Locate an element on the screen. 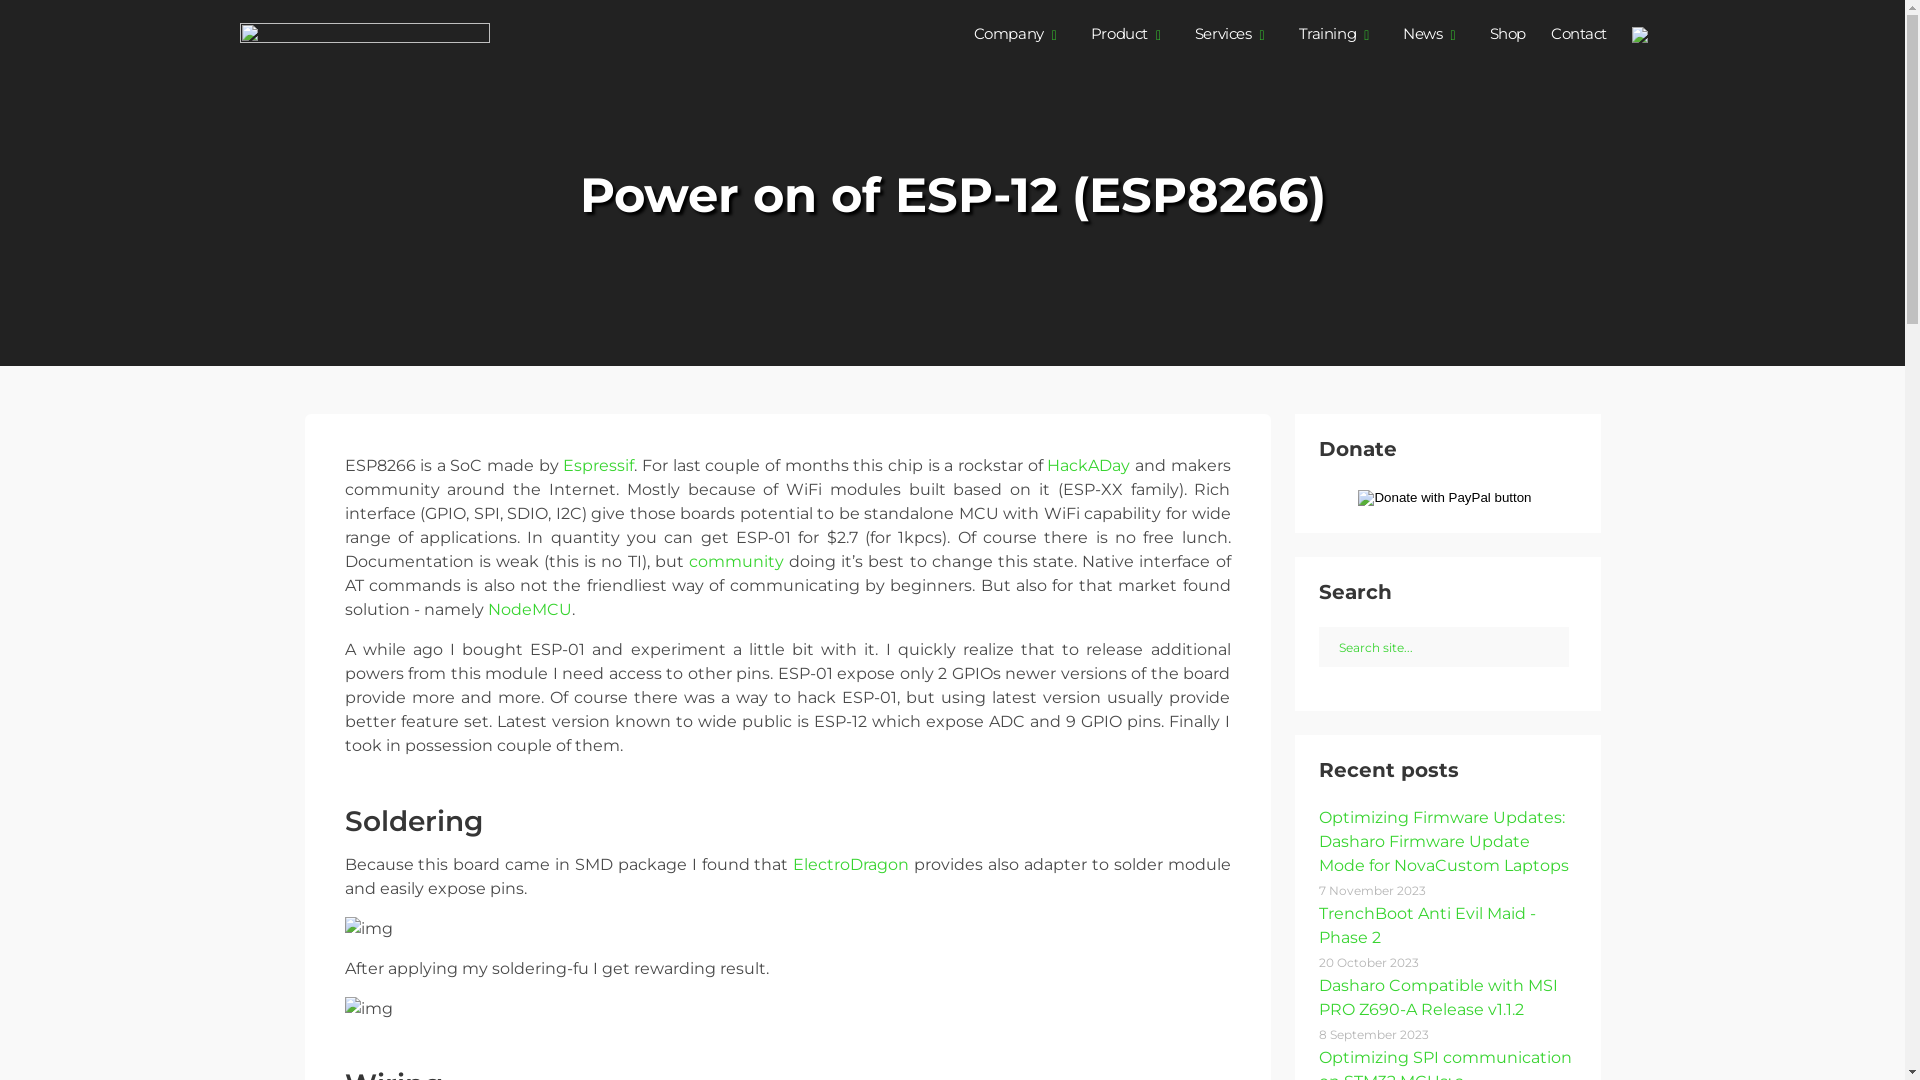 The width and height of the screenshot is (1920, 1080). TrenchBoot Anti Evil Maid - Phase 2 is located at coordinates (1426, 926).